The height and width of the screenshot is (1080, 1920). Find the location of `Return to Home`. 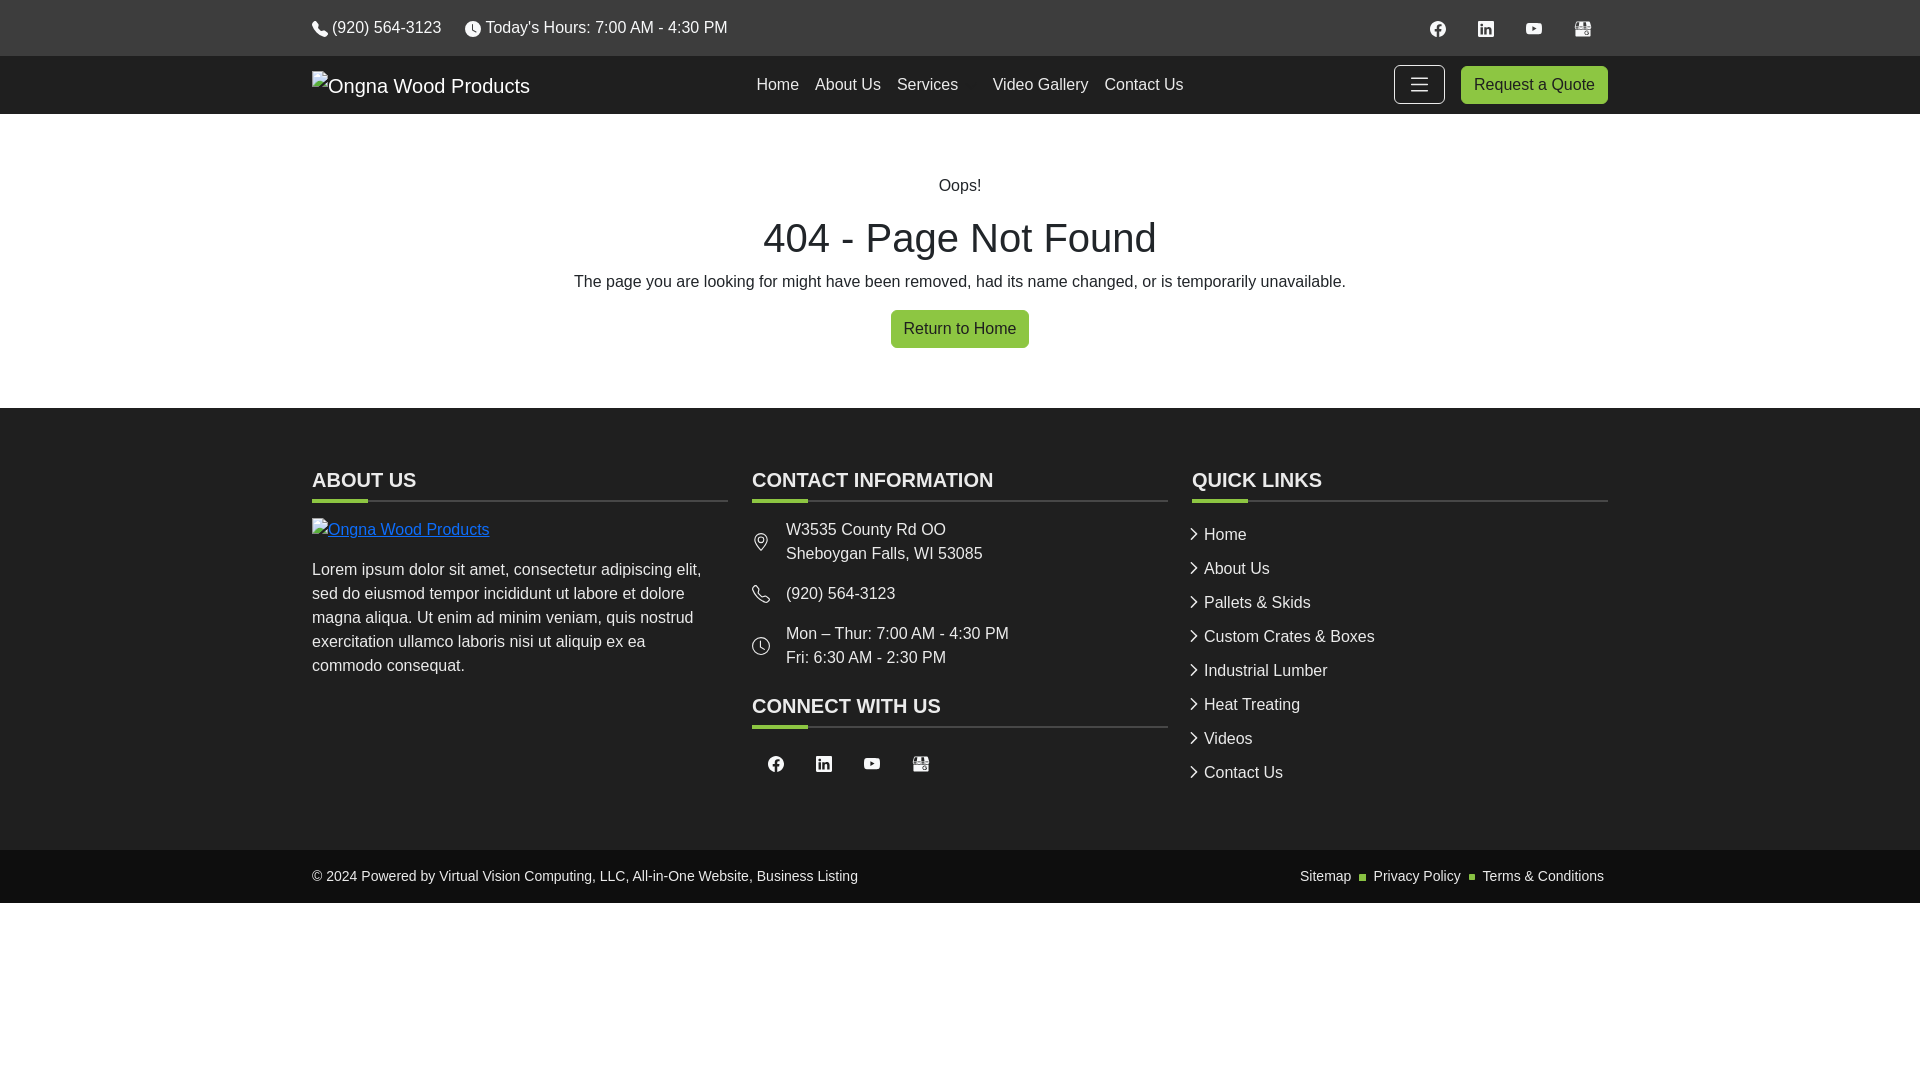

Return to Home is located at coordinates (420, 84).